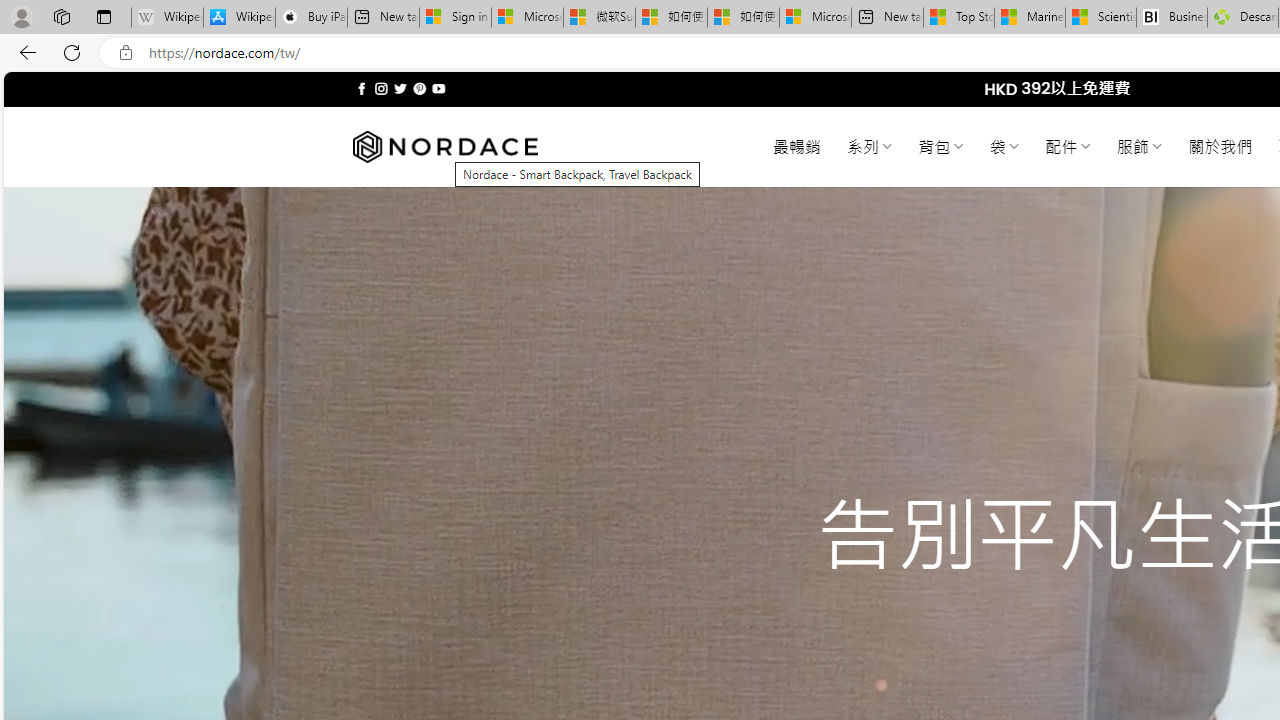 The height and width of the screenshot is (720, 1280). Describe the element at coordinates (400, 88) in the screenshot. I see `Follow on Twitter` at that location.